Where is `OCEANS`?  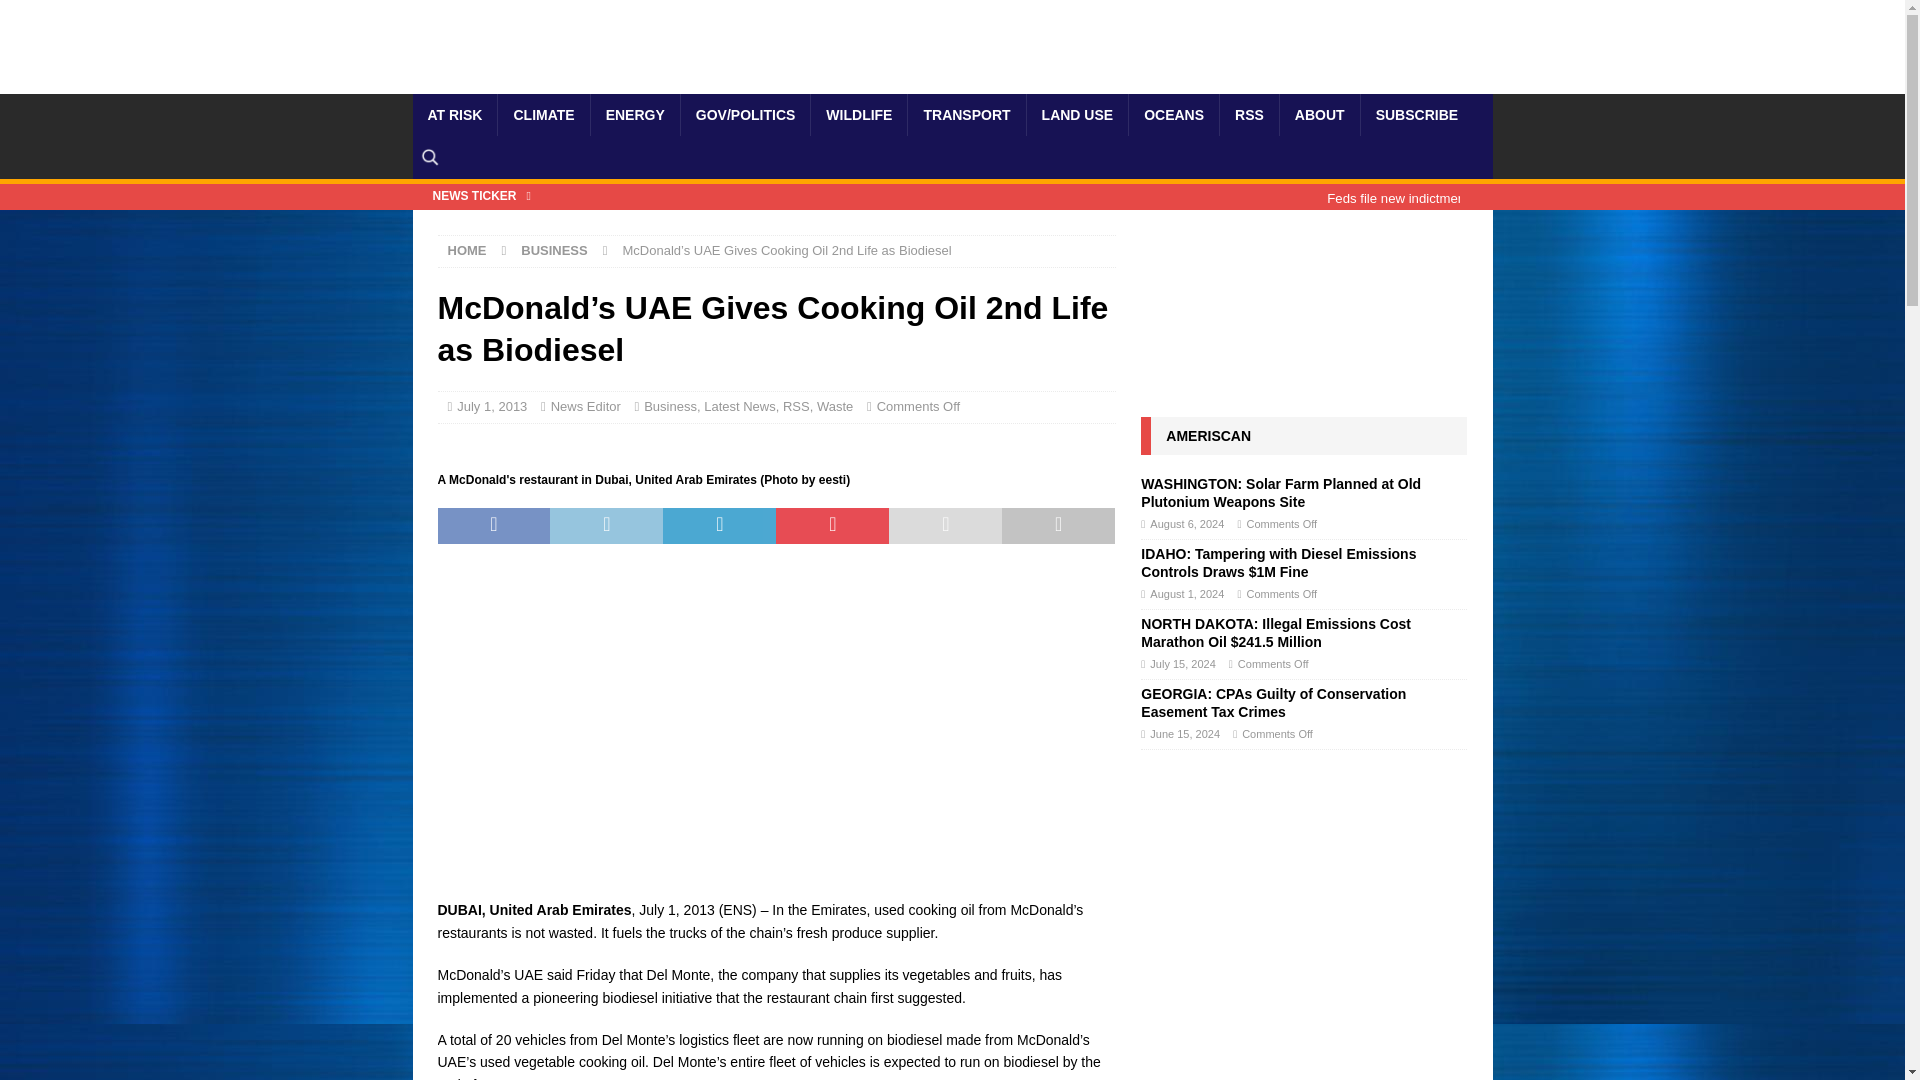 OCEANS is located at coordinates (1174, 114).